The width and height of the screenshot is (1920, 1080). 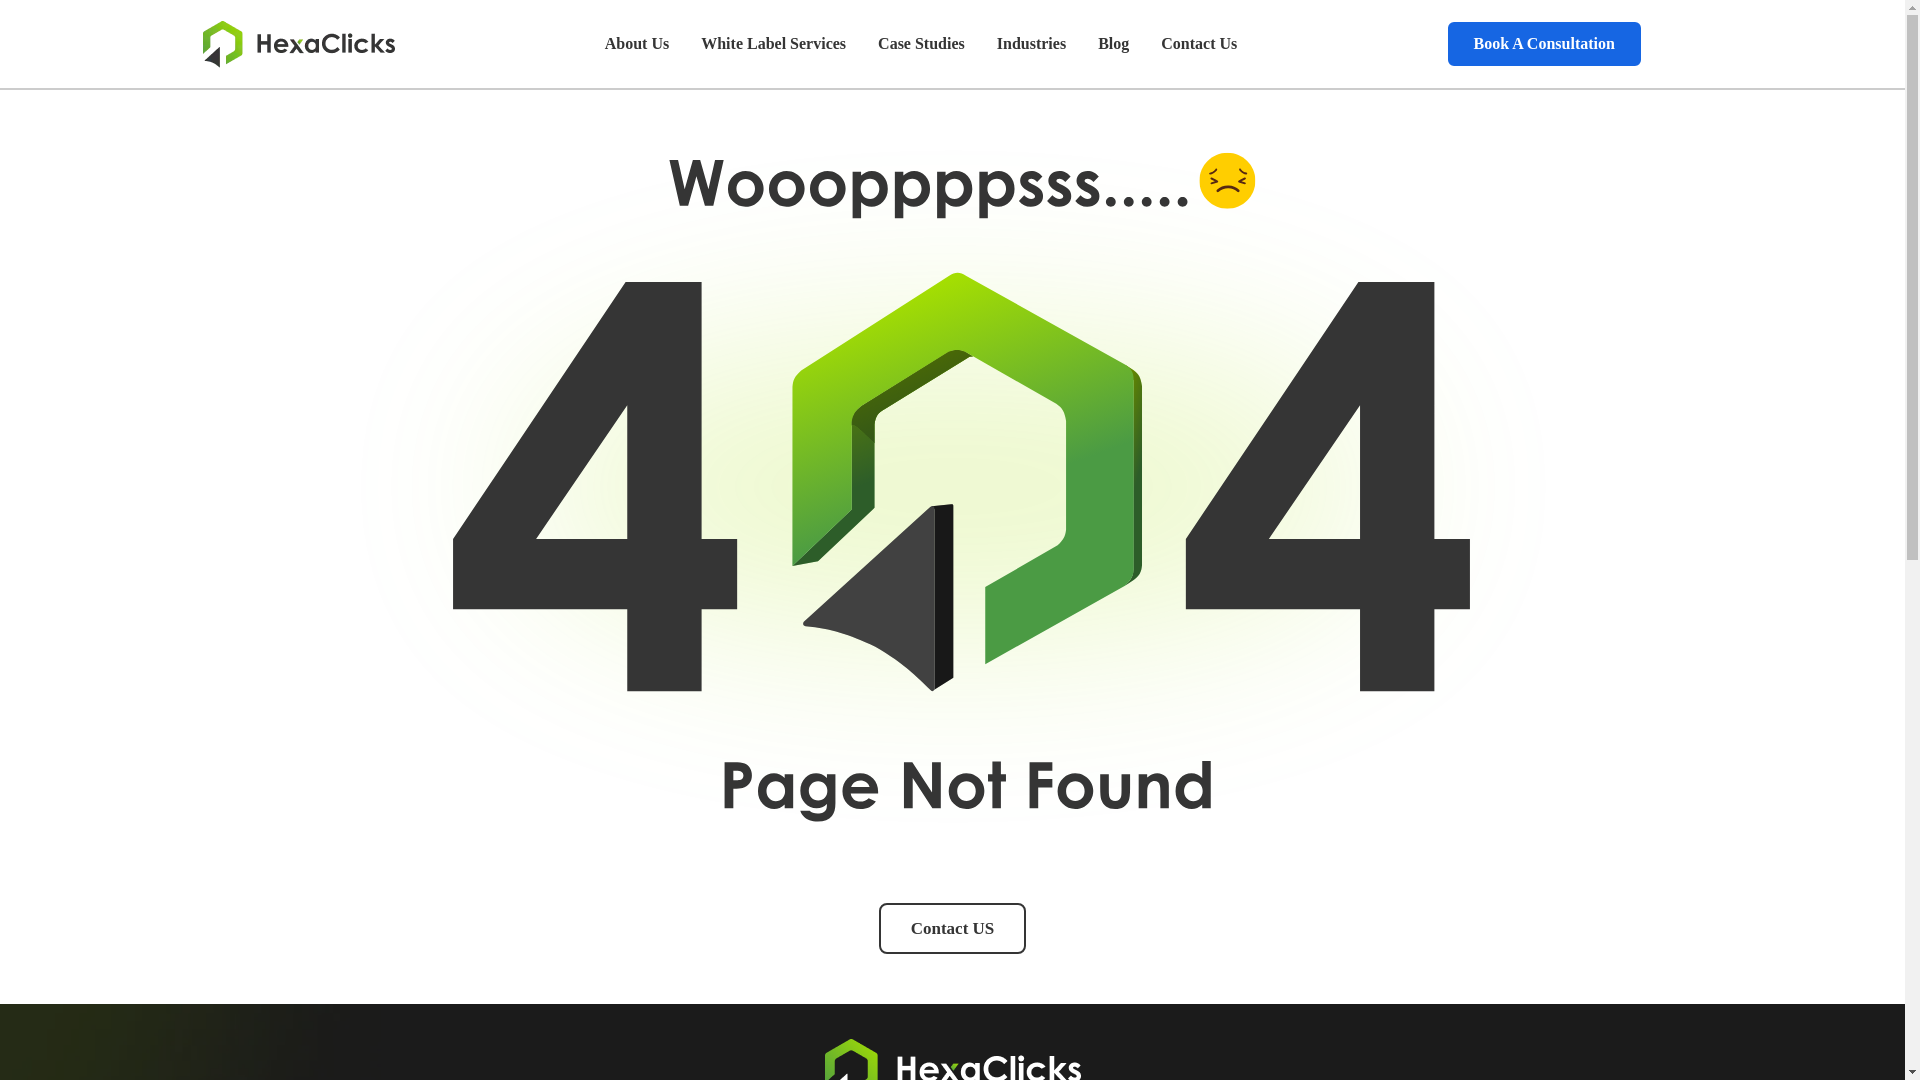 I want to click on Industries, so click(x=1032, y=43).